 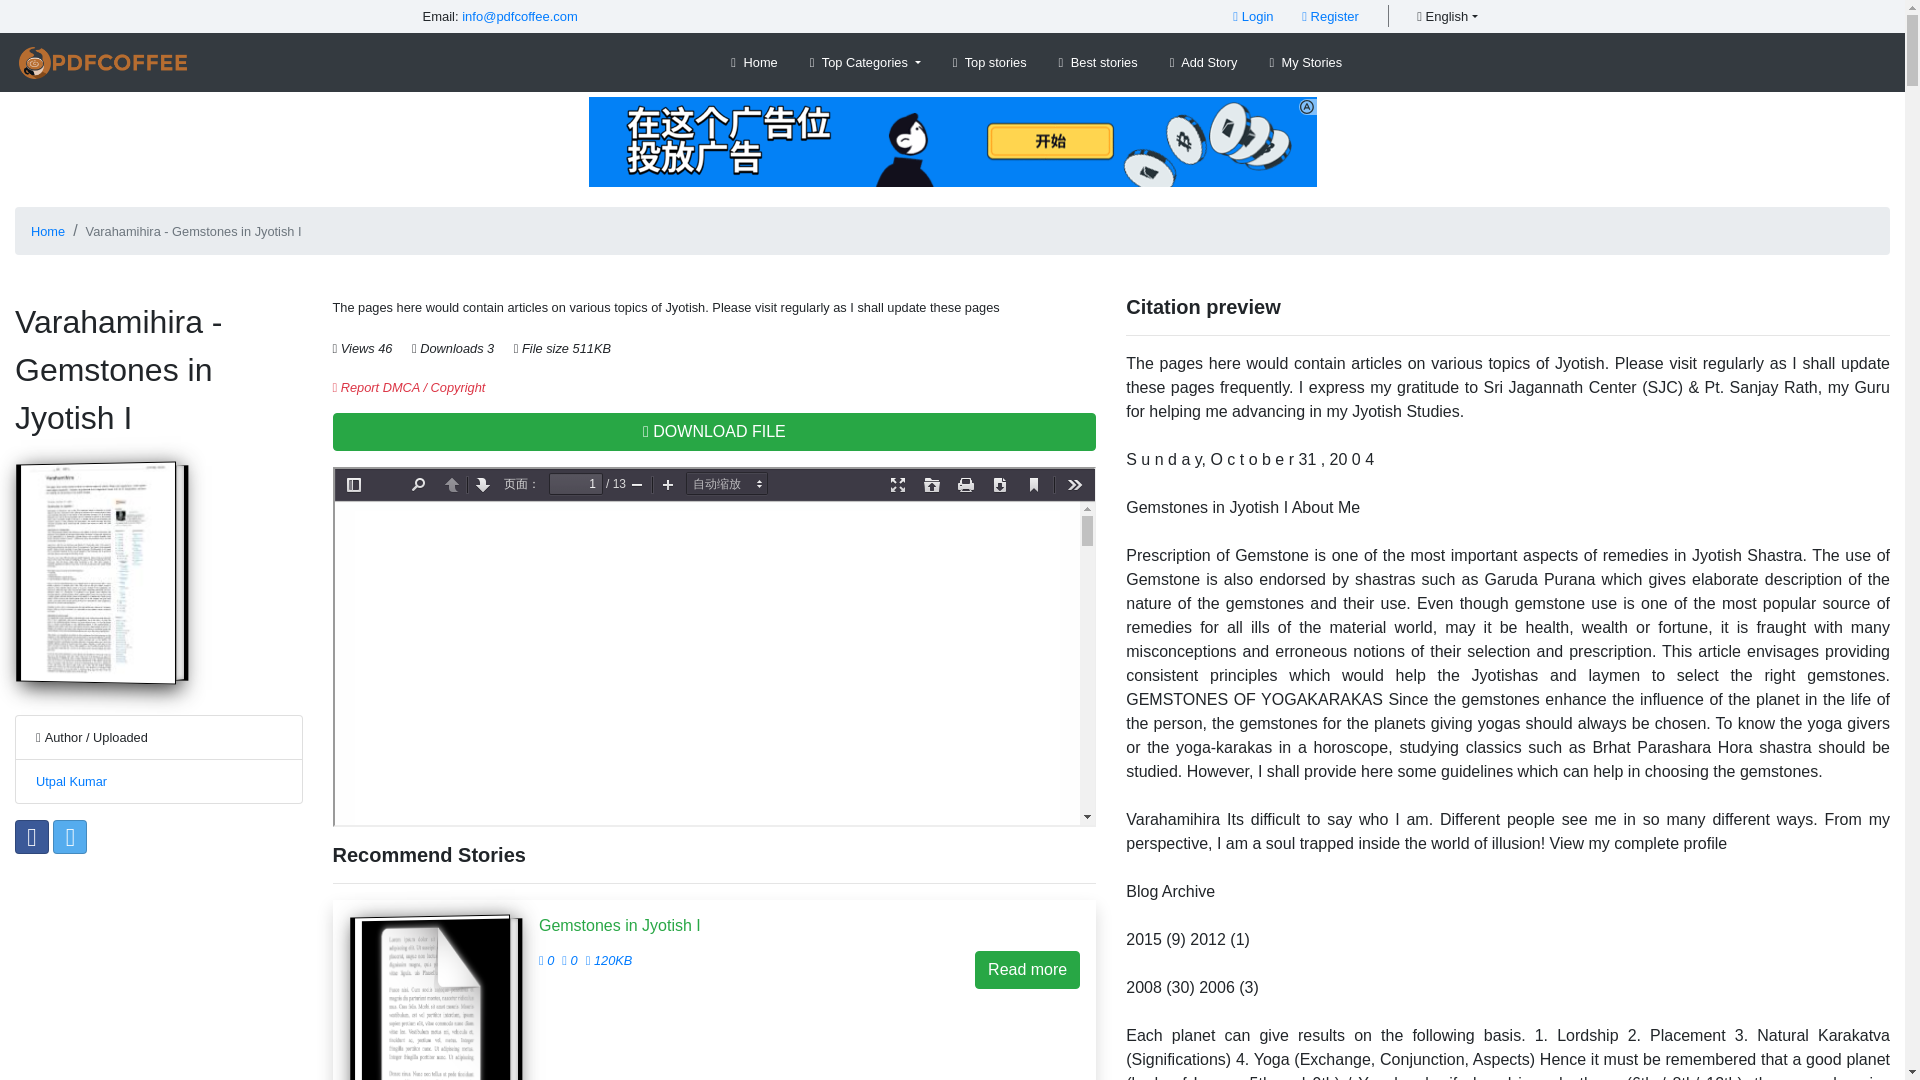 I want to click on Best stories, so click(x=1098, y=62).